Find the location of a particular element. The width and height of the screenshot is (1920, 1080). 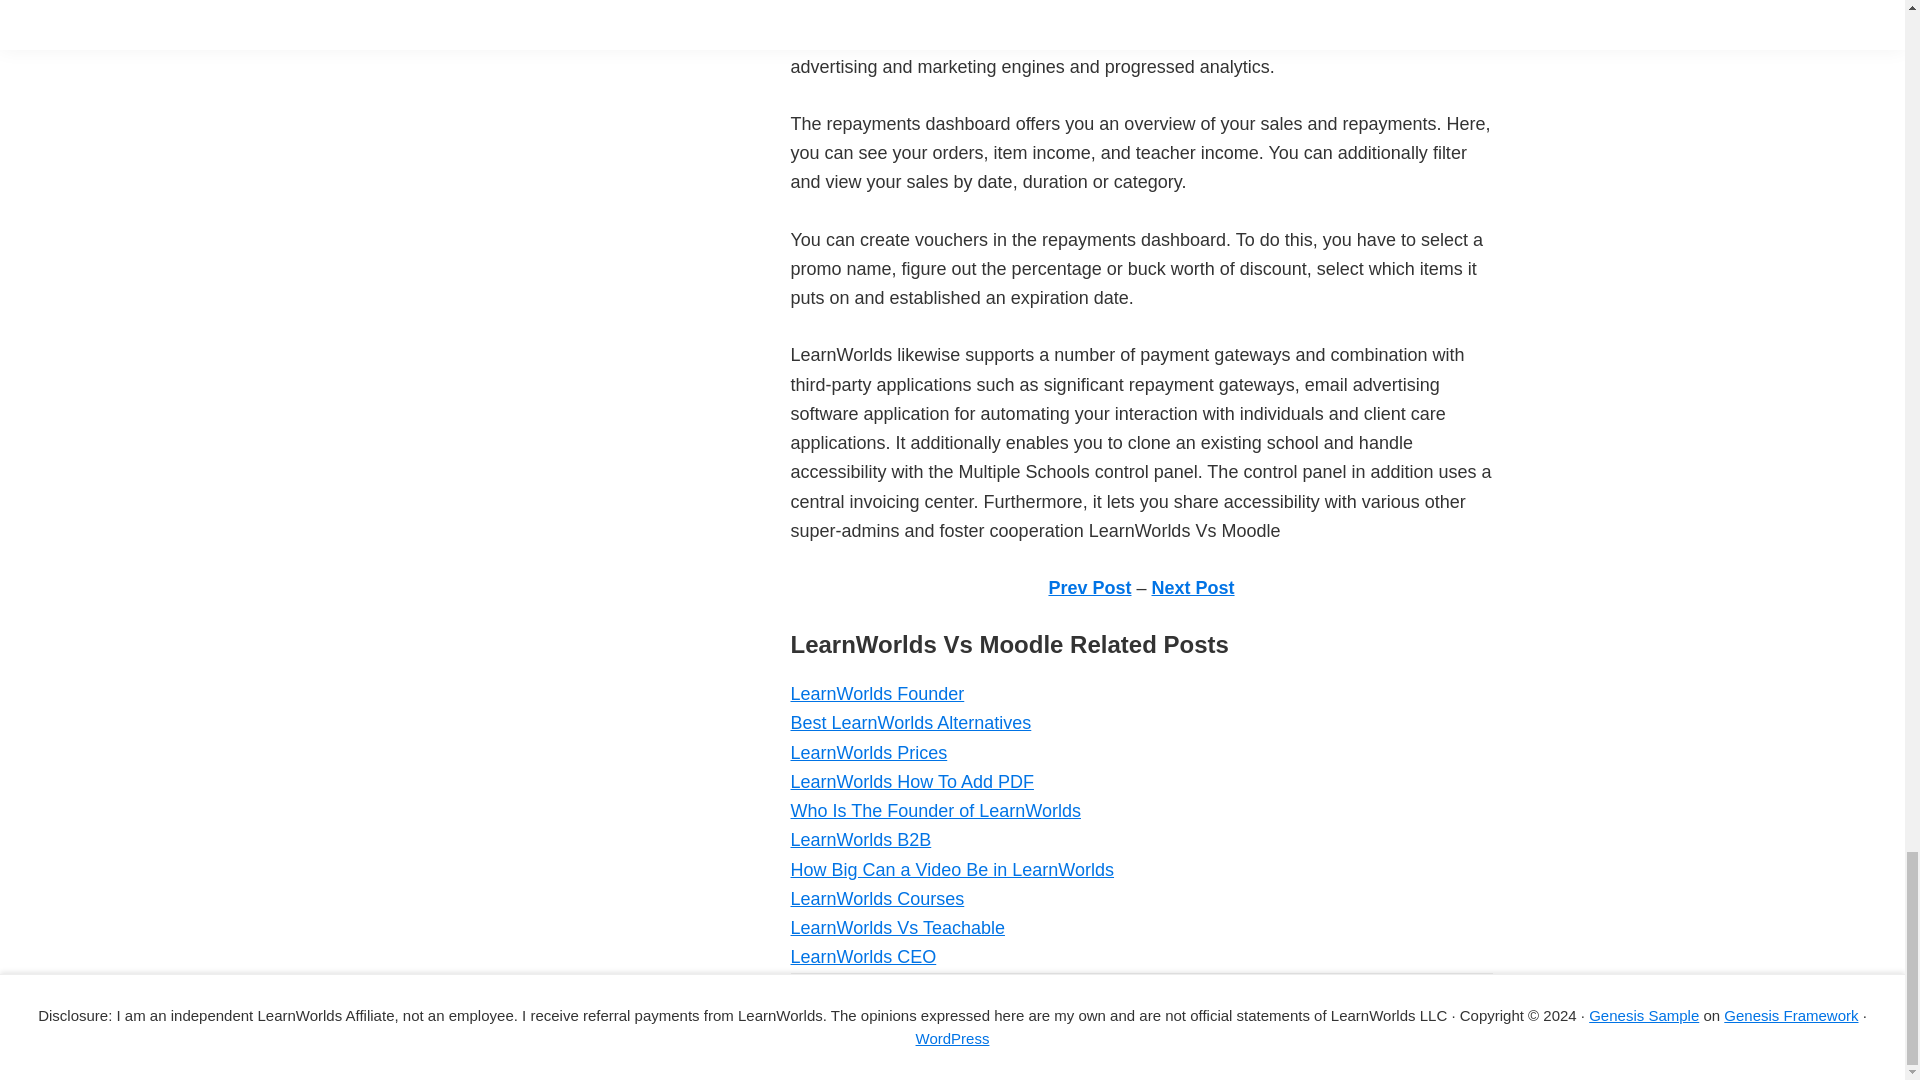

LearnWorlds Vs Teachable is located at coordinates (896, 928).